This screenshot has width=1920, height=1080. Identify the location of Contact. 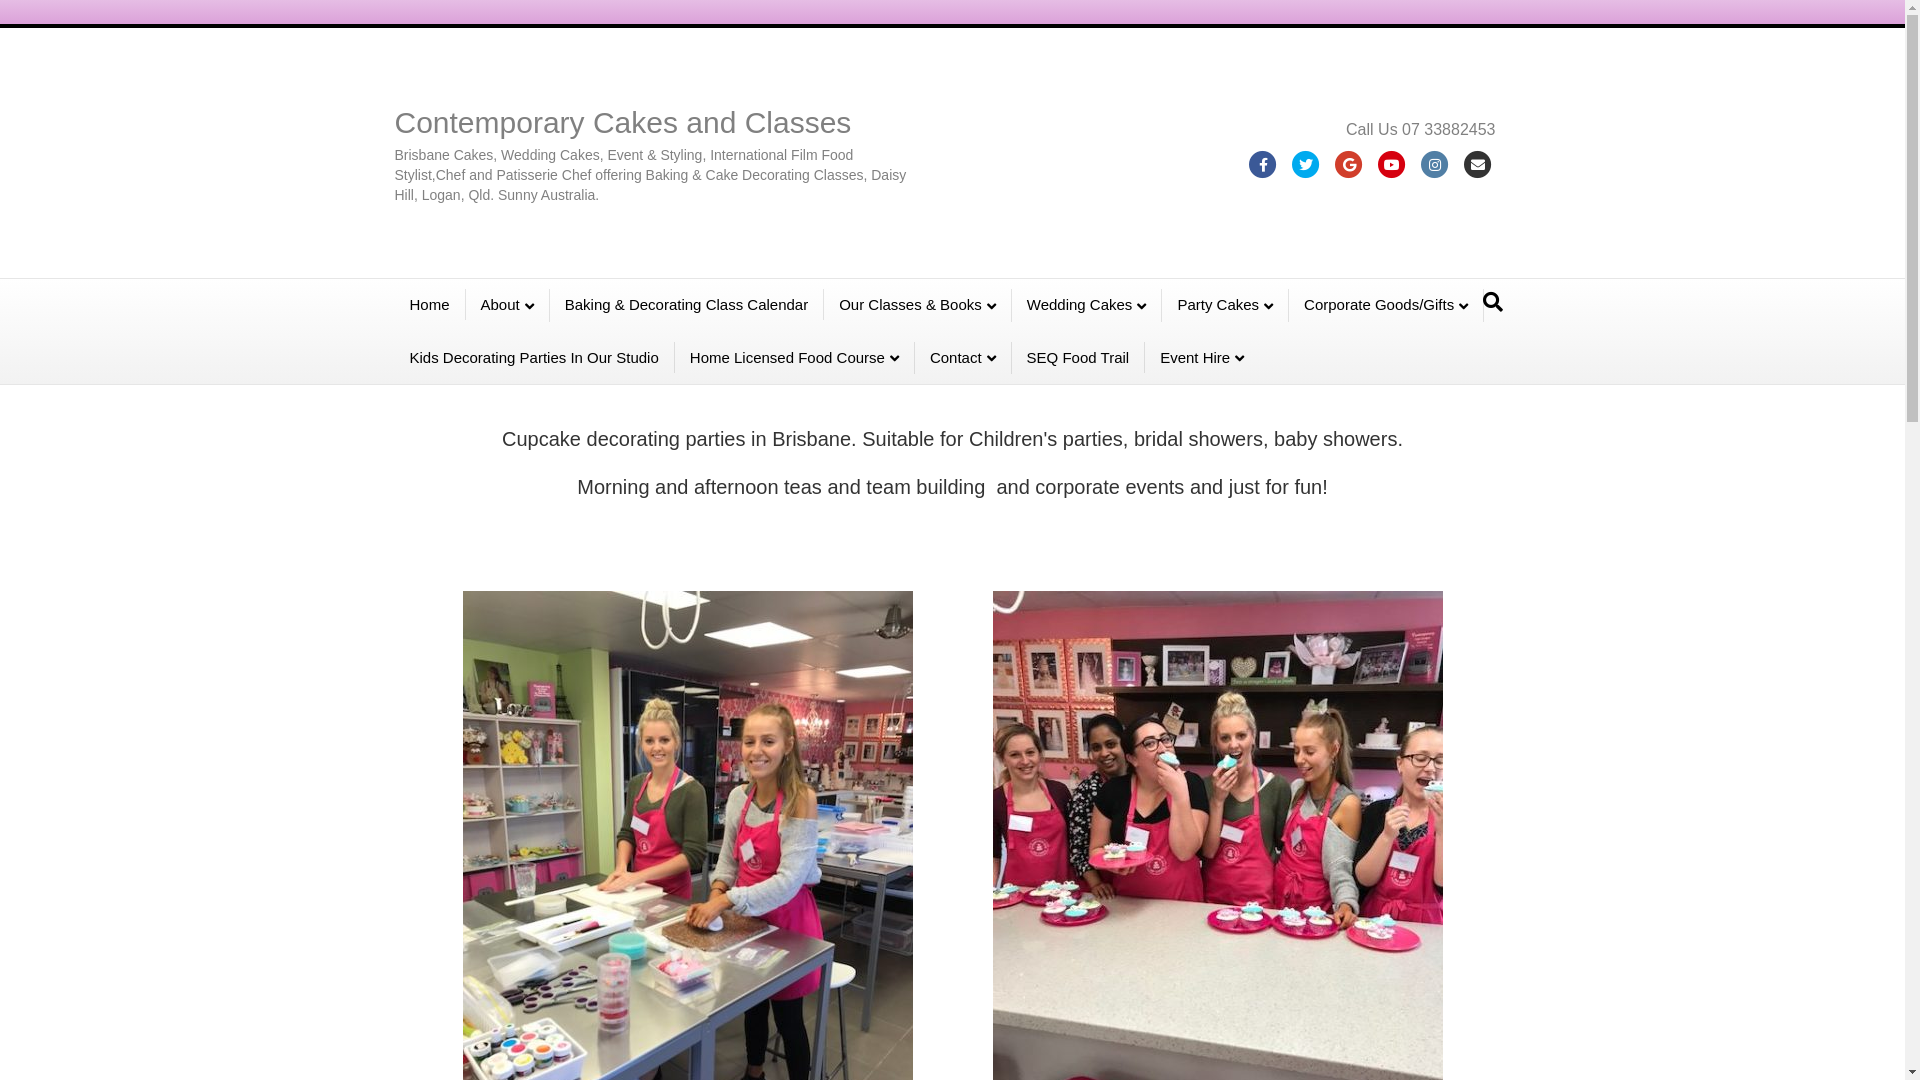
(964, 358).